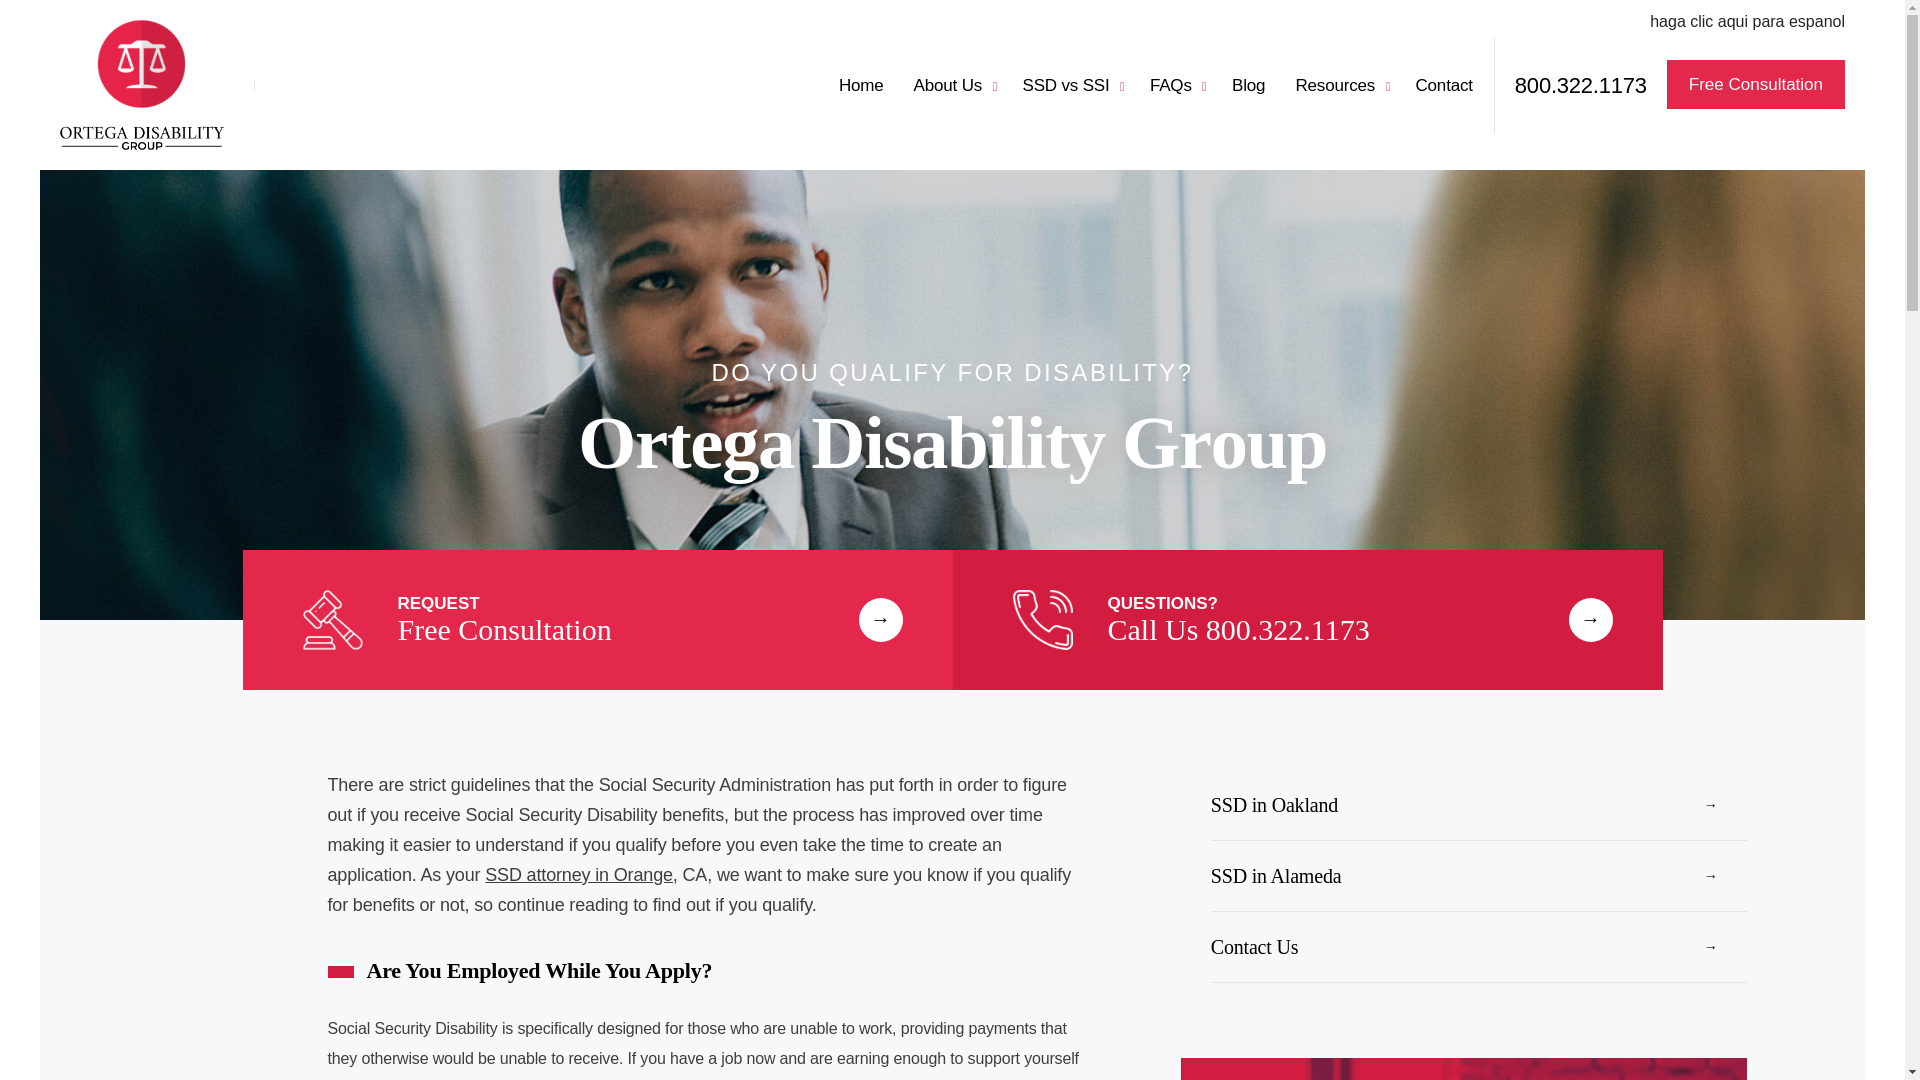  Describe the element at coordinates (1248, 86) in the screenshot. I see `About Ortega Disability Group` at that location.